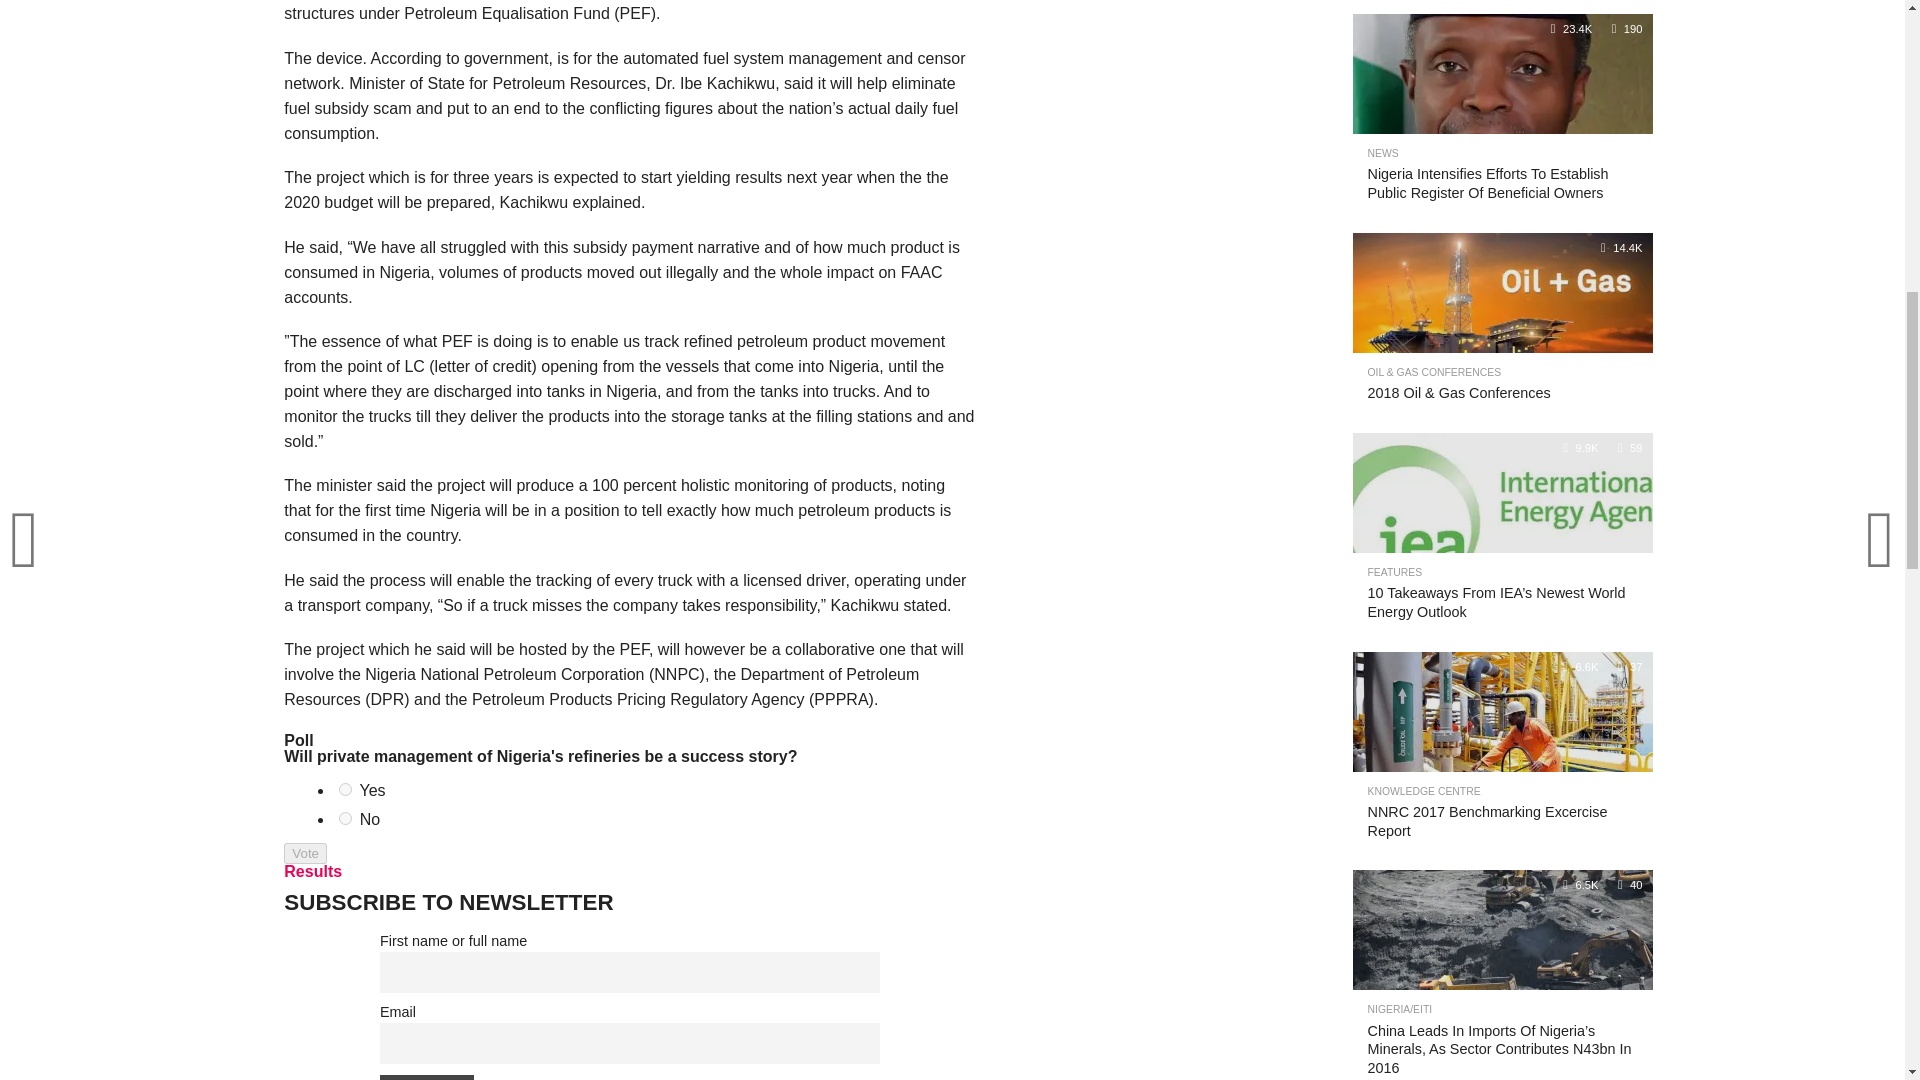  Describe the element at coordinates (345, 818) in the screenshot. I see `7` at that location.